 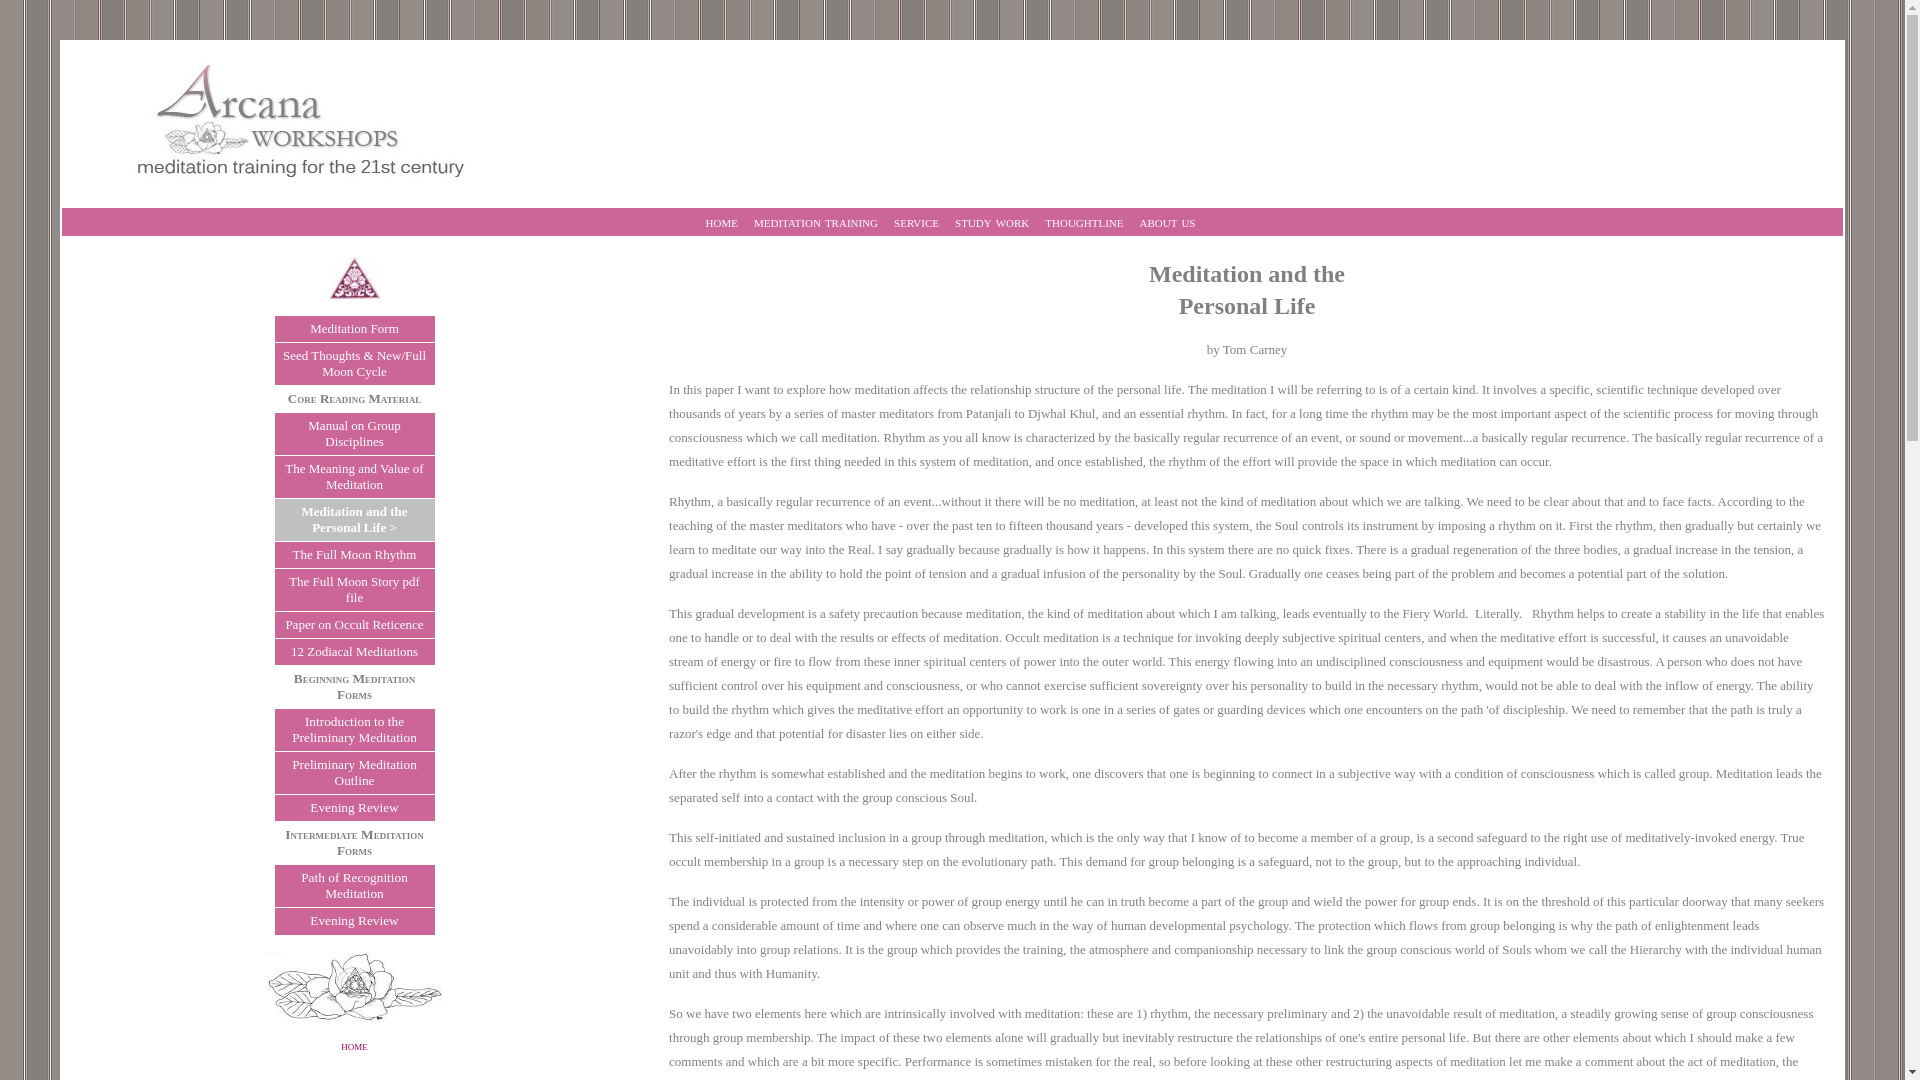 What do you see at coordinates (992, 221) in the screenshot?
I see `study work` at bounding box center [992, 221].